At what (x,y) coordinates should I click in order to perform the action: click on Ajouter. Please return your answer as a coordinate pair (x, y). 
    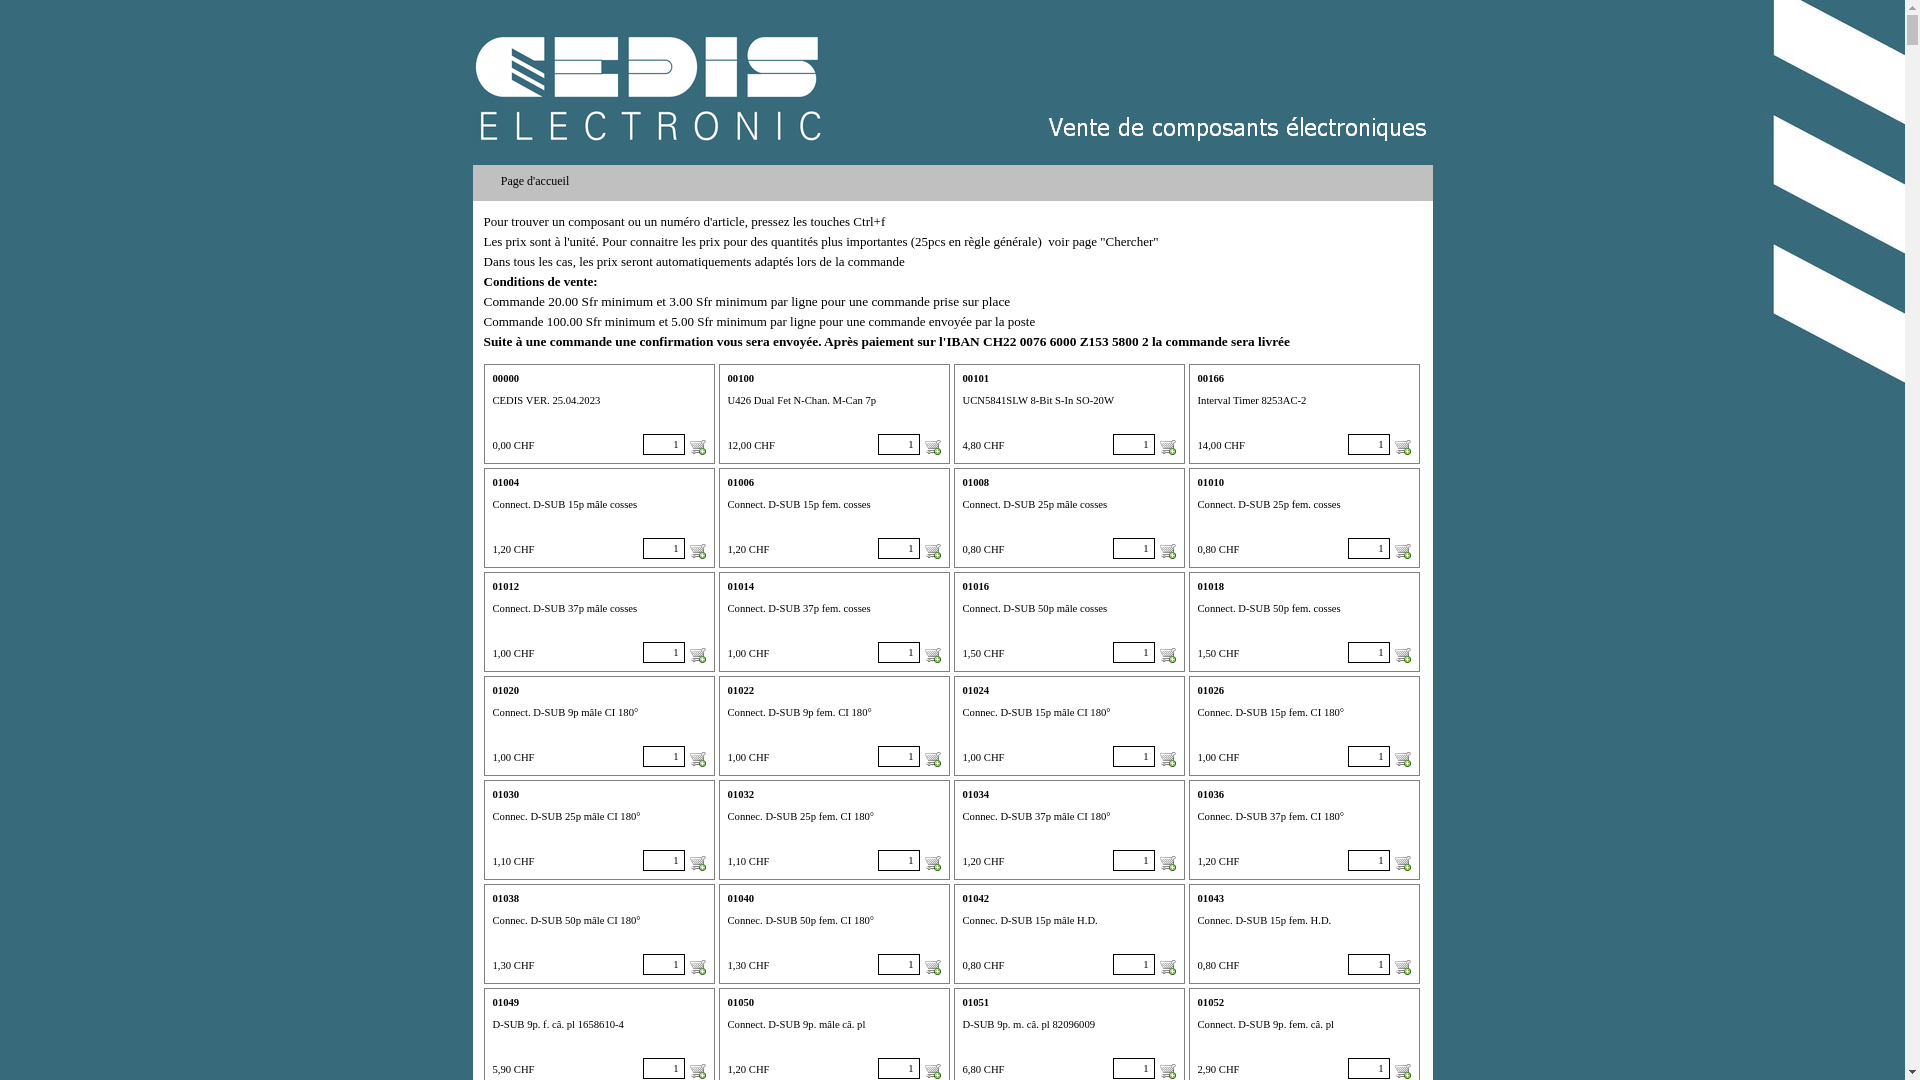
    Looking at the image, I should click on (698, 1071).